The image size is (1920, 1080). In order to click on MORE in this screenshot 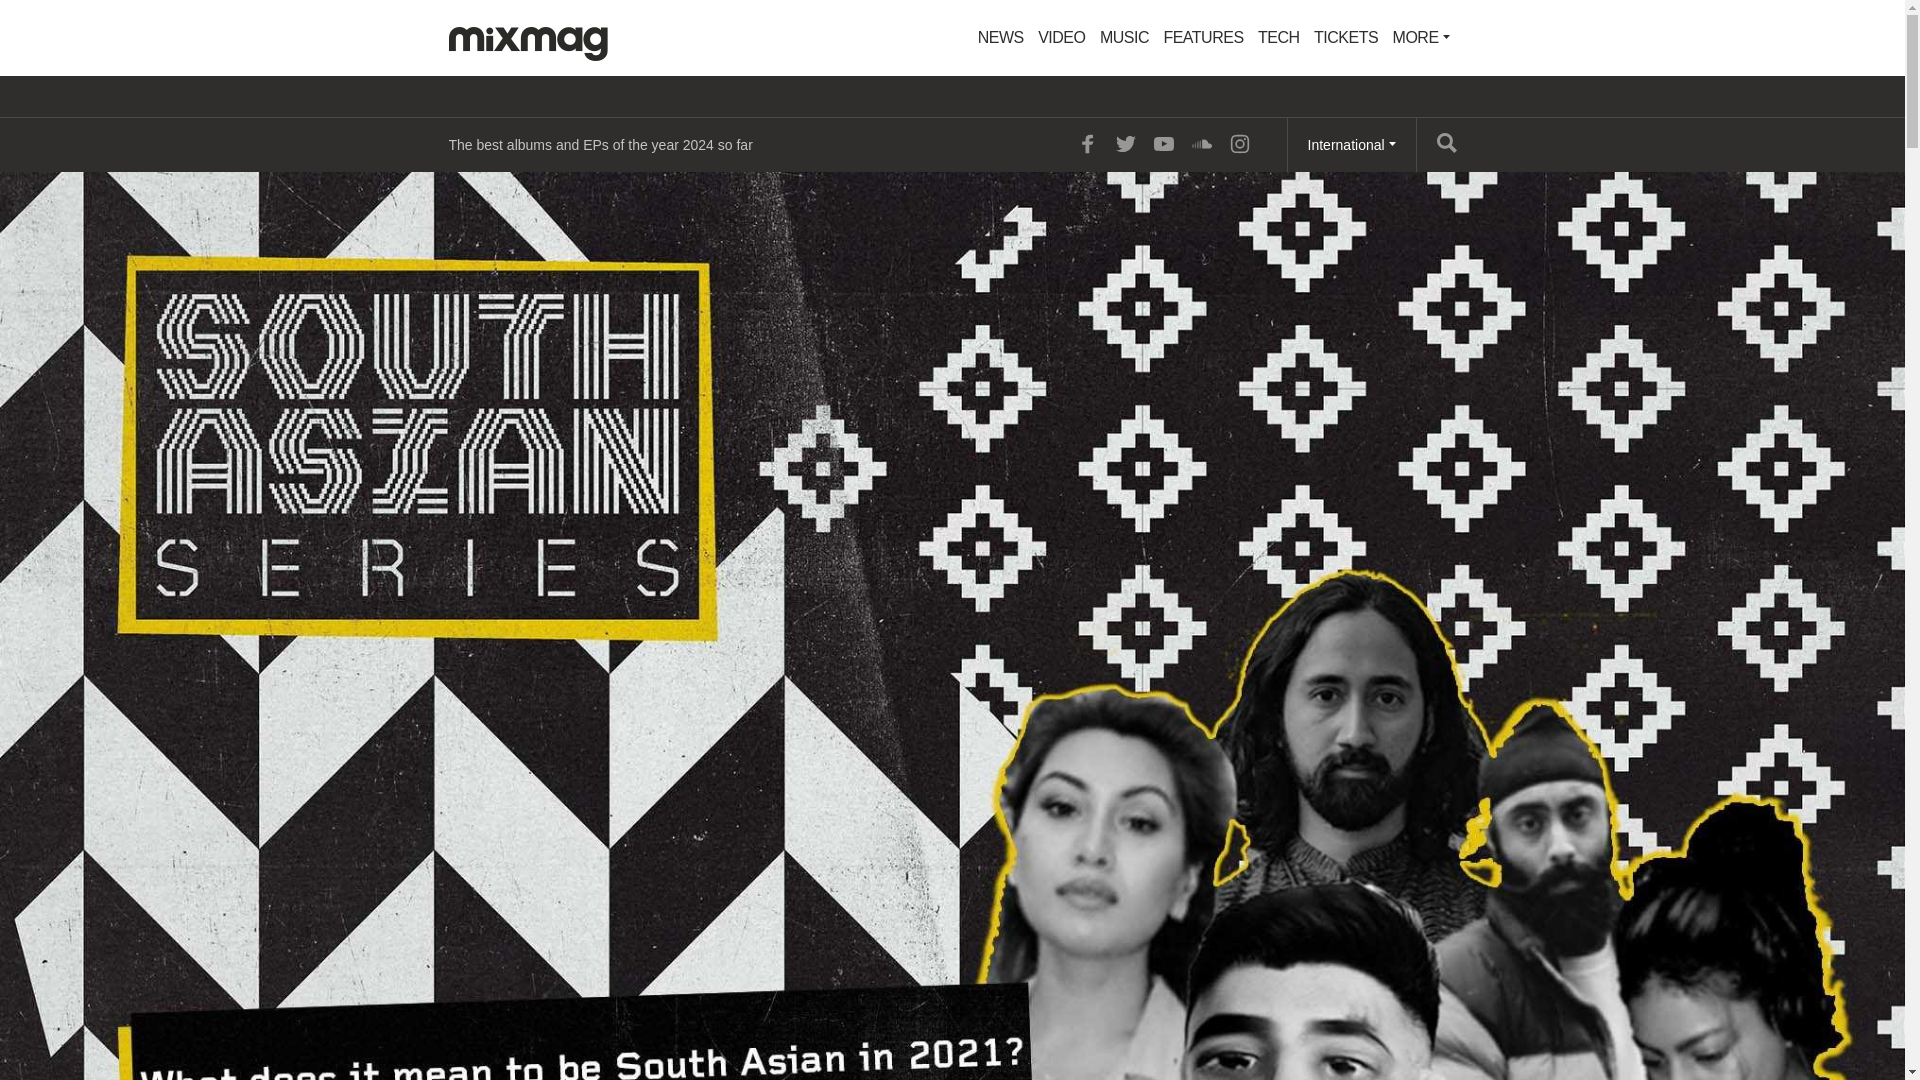, I will do `click(1422, 38)`.